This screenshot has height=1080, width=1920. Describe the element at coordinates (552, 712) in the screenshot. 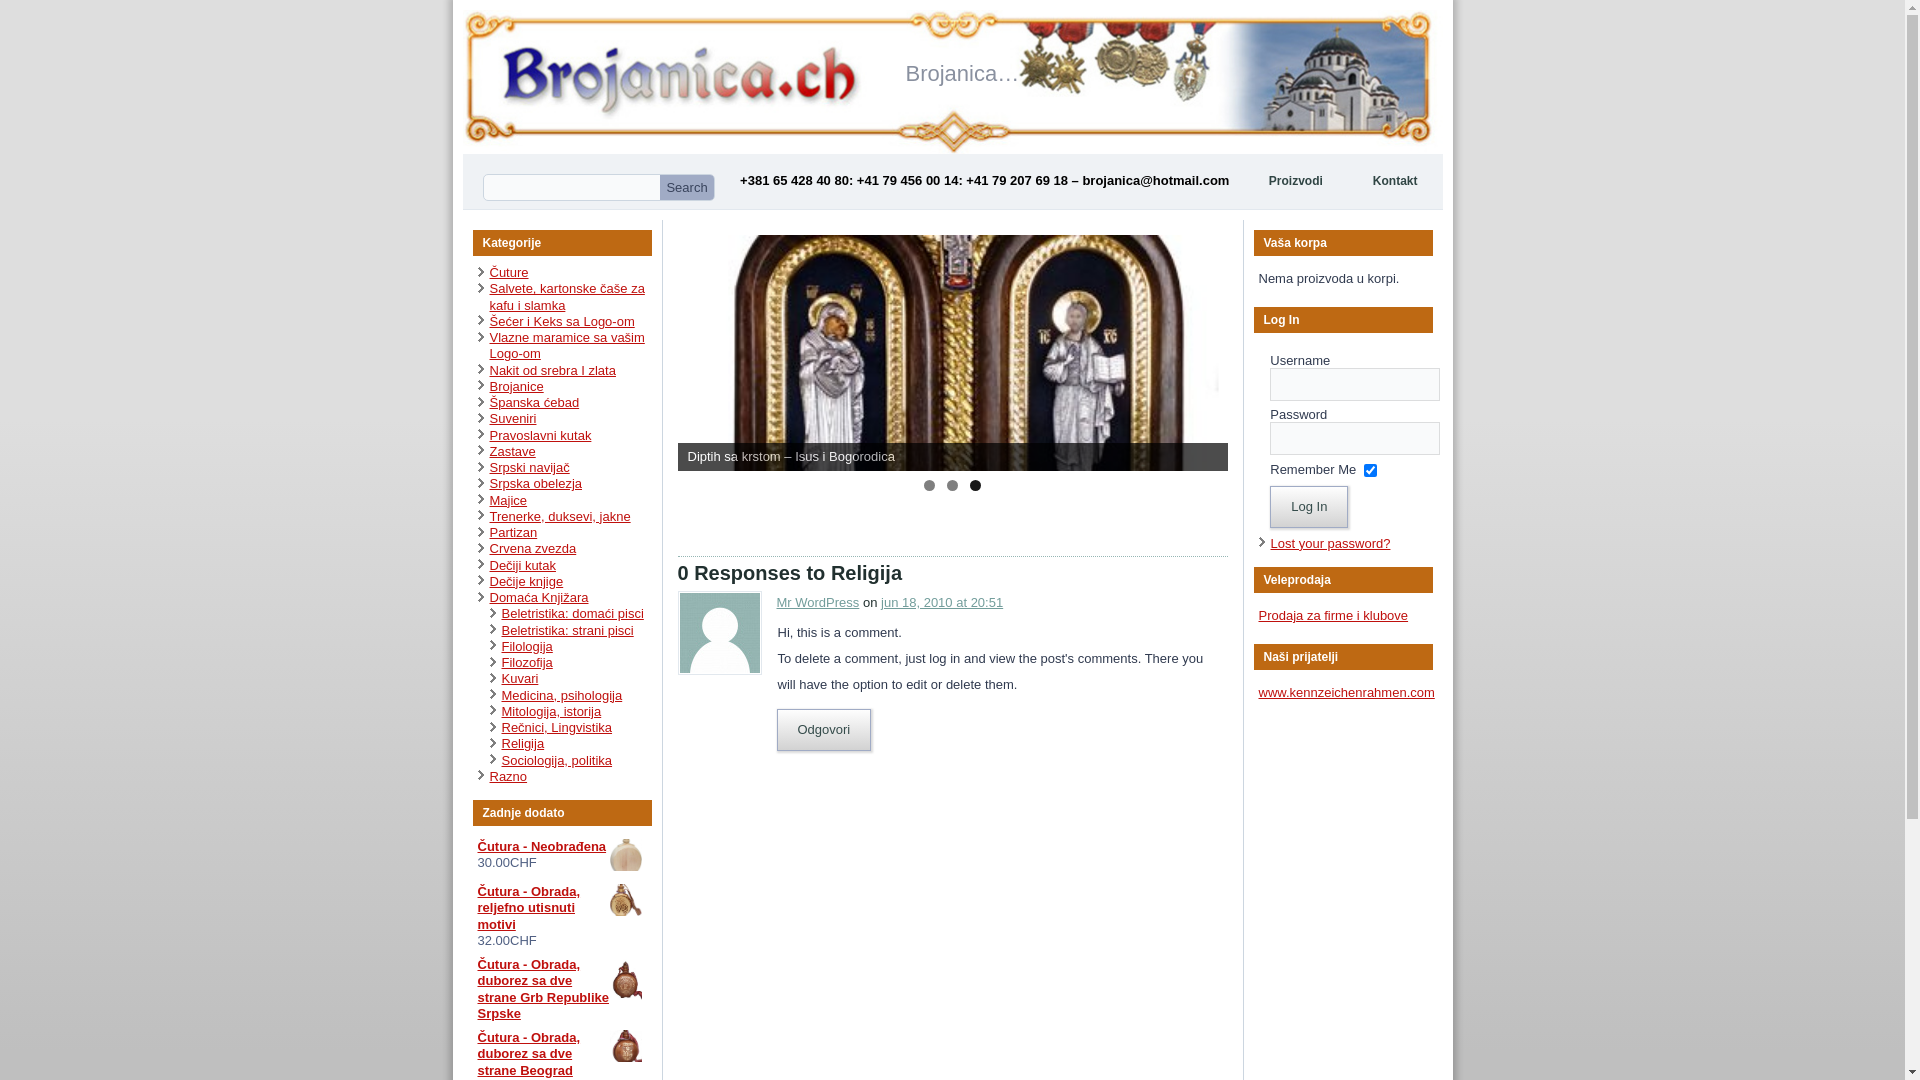

I see `Mitologija, istorija` at that location.